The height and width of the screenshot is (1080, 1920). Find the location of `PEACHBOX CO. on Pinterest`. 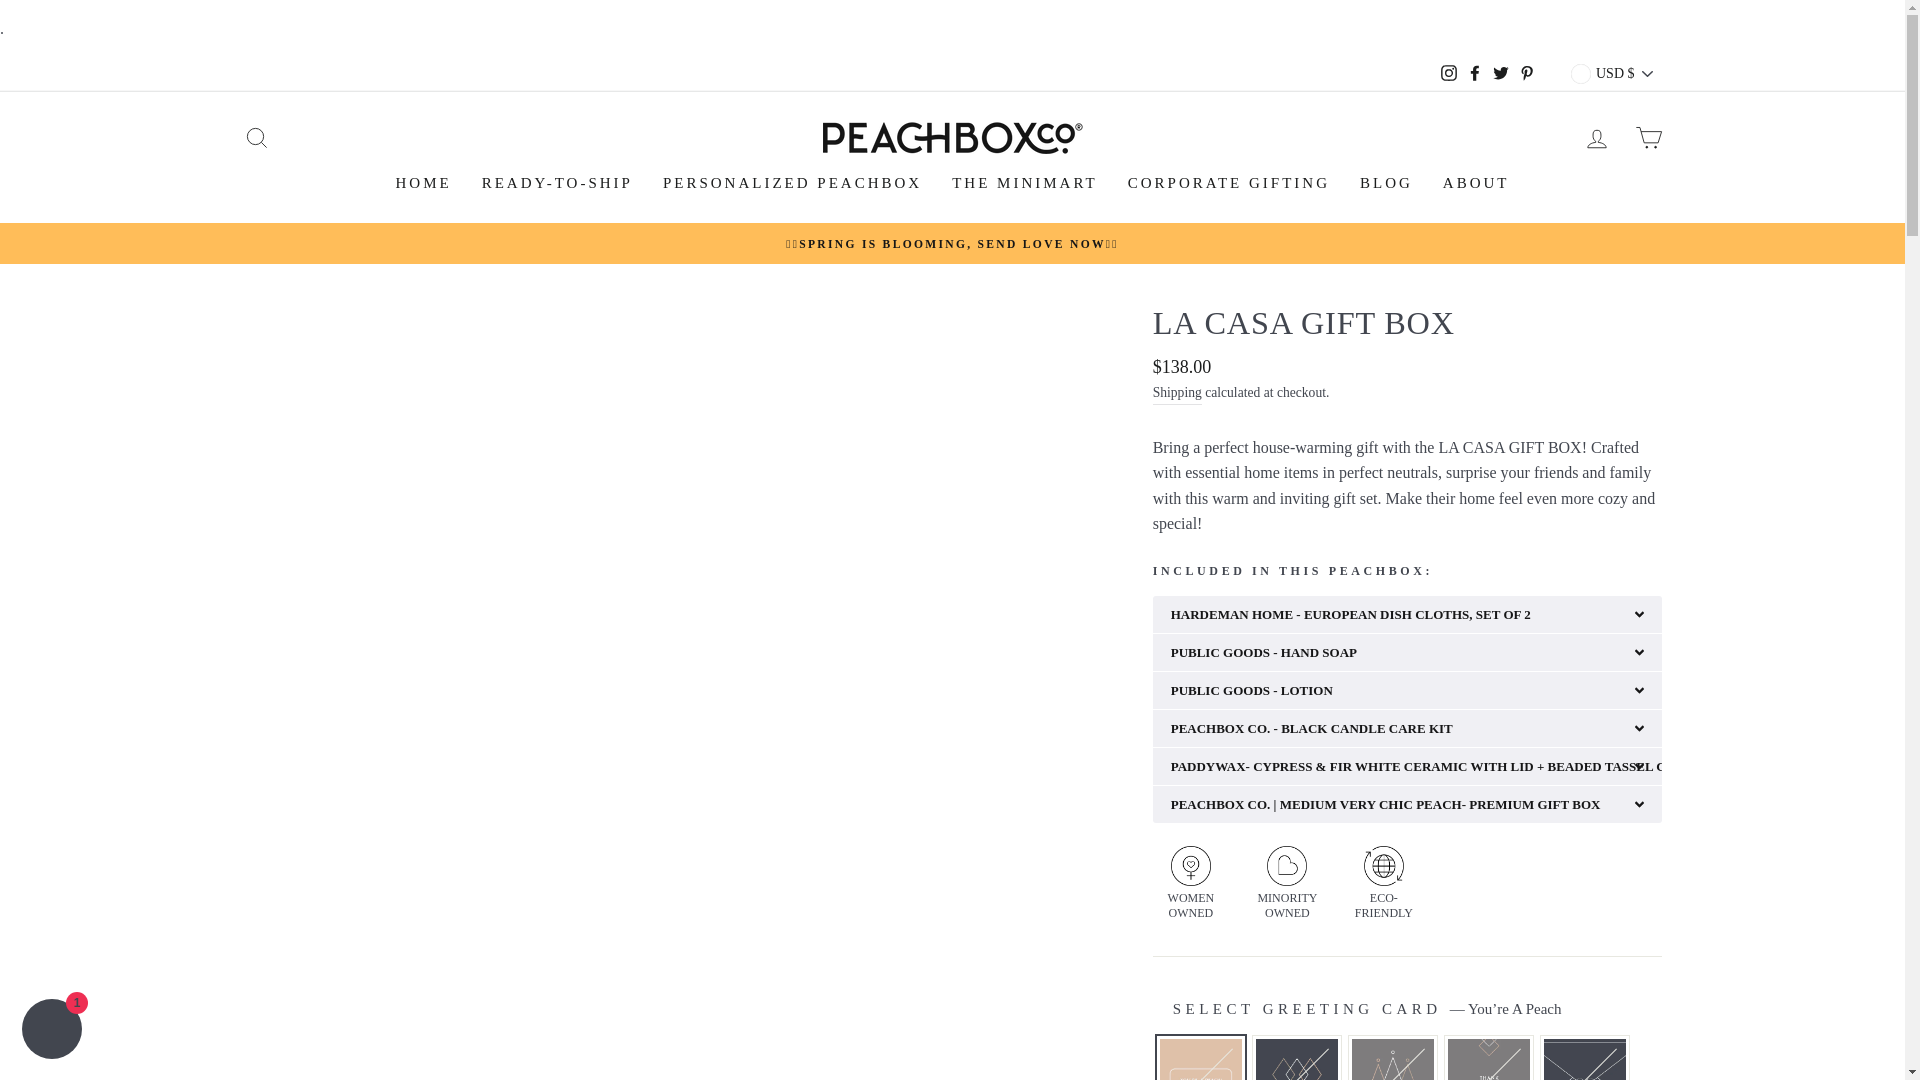

PEACHBOX CO. on Pinterest is located at coordinates (1526, 74).